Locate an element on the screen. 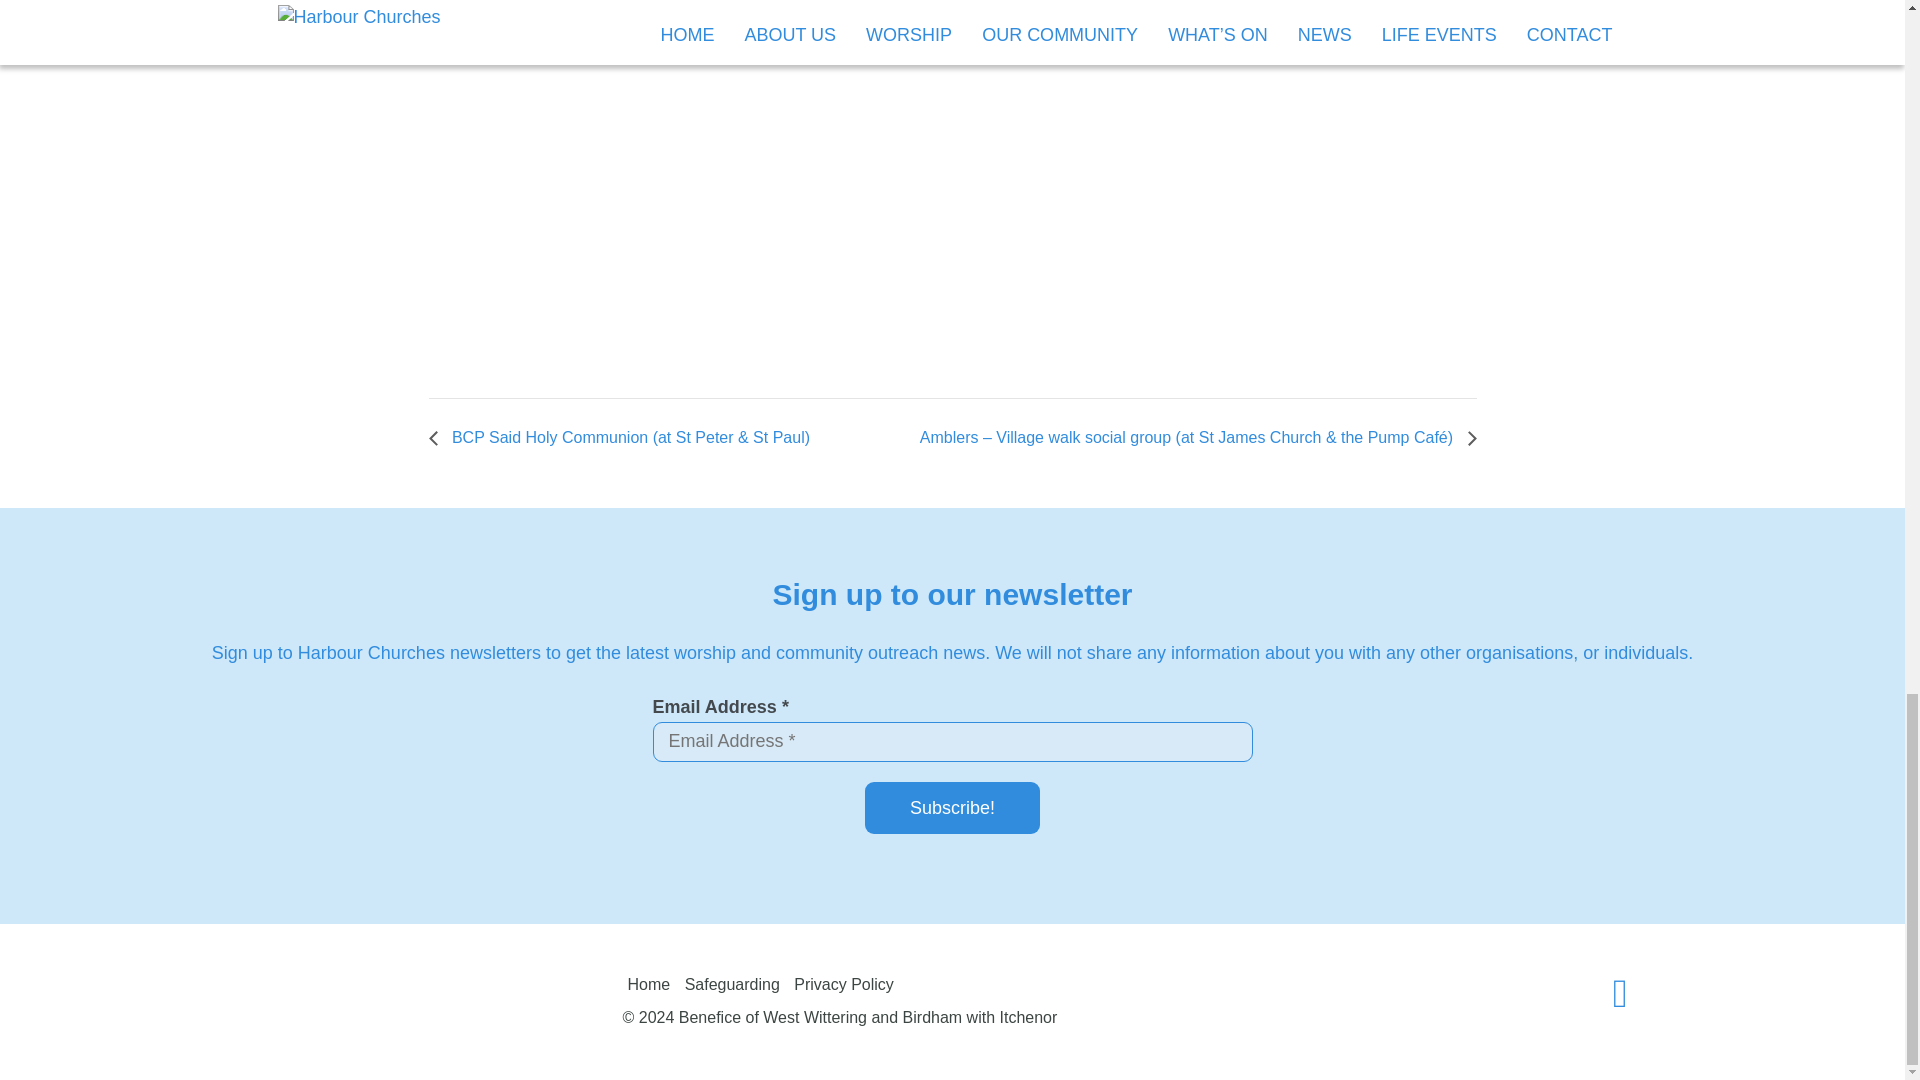  Email Address is located at coordinates (952, 742).